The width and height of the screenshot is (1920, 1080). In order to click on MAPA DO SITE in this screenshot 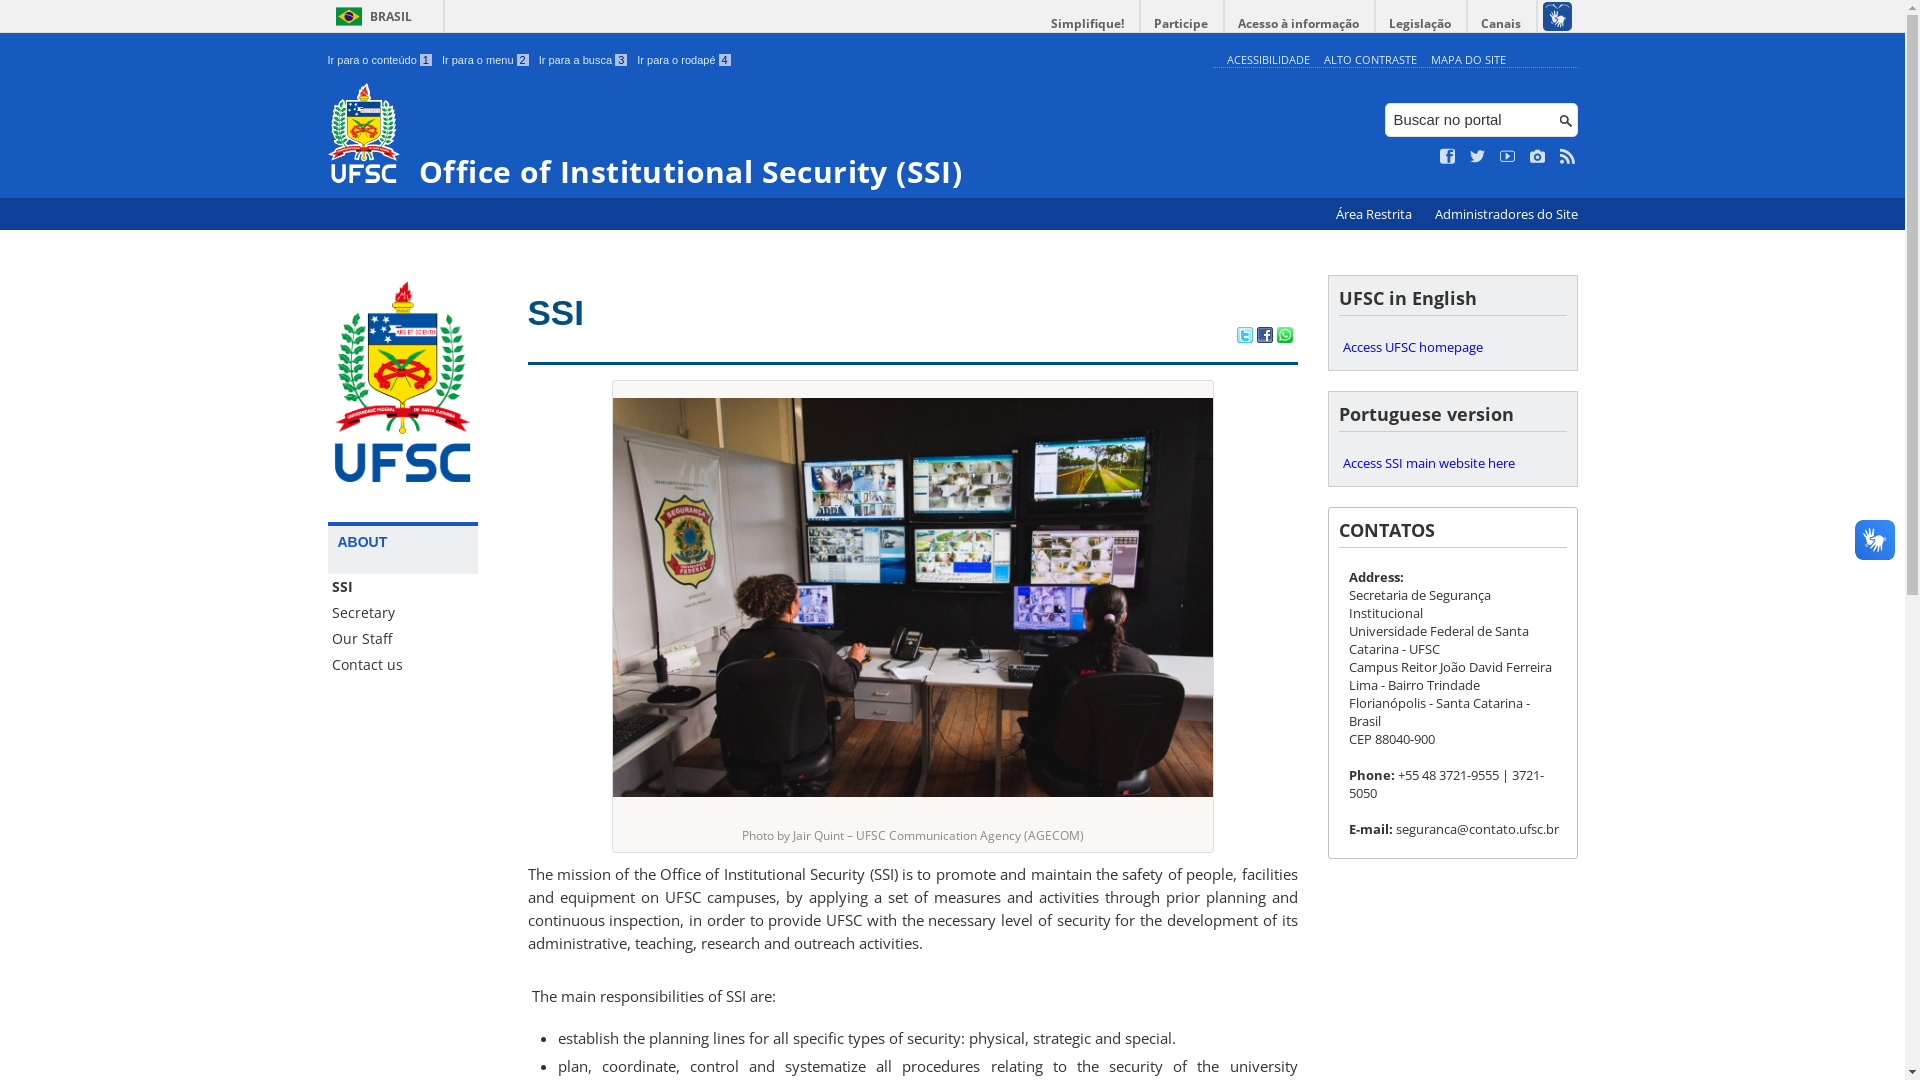, I will do `click(1468, 60)`.